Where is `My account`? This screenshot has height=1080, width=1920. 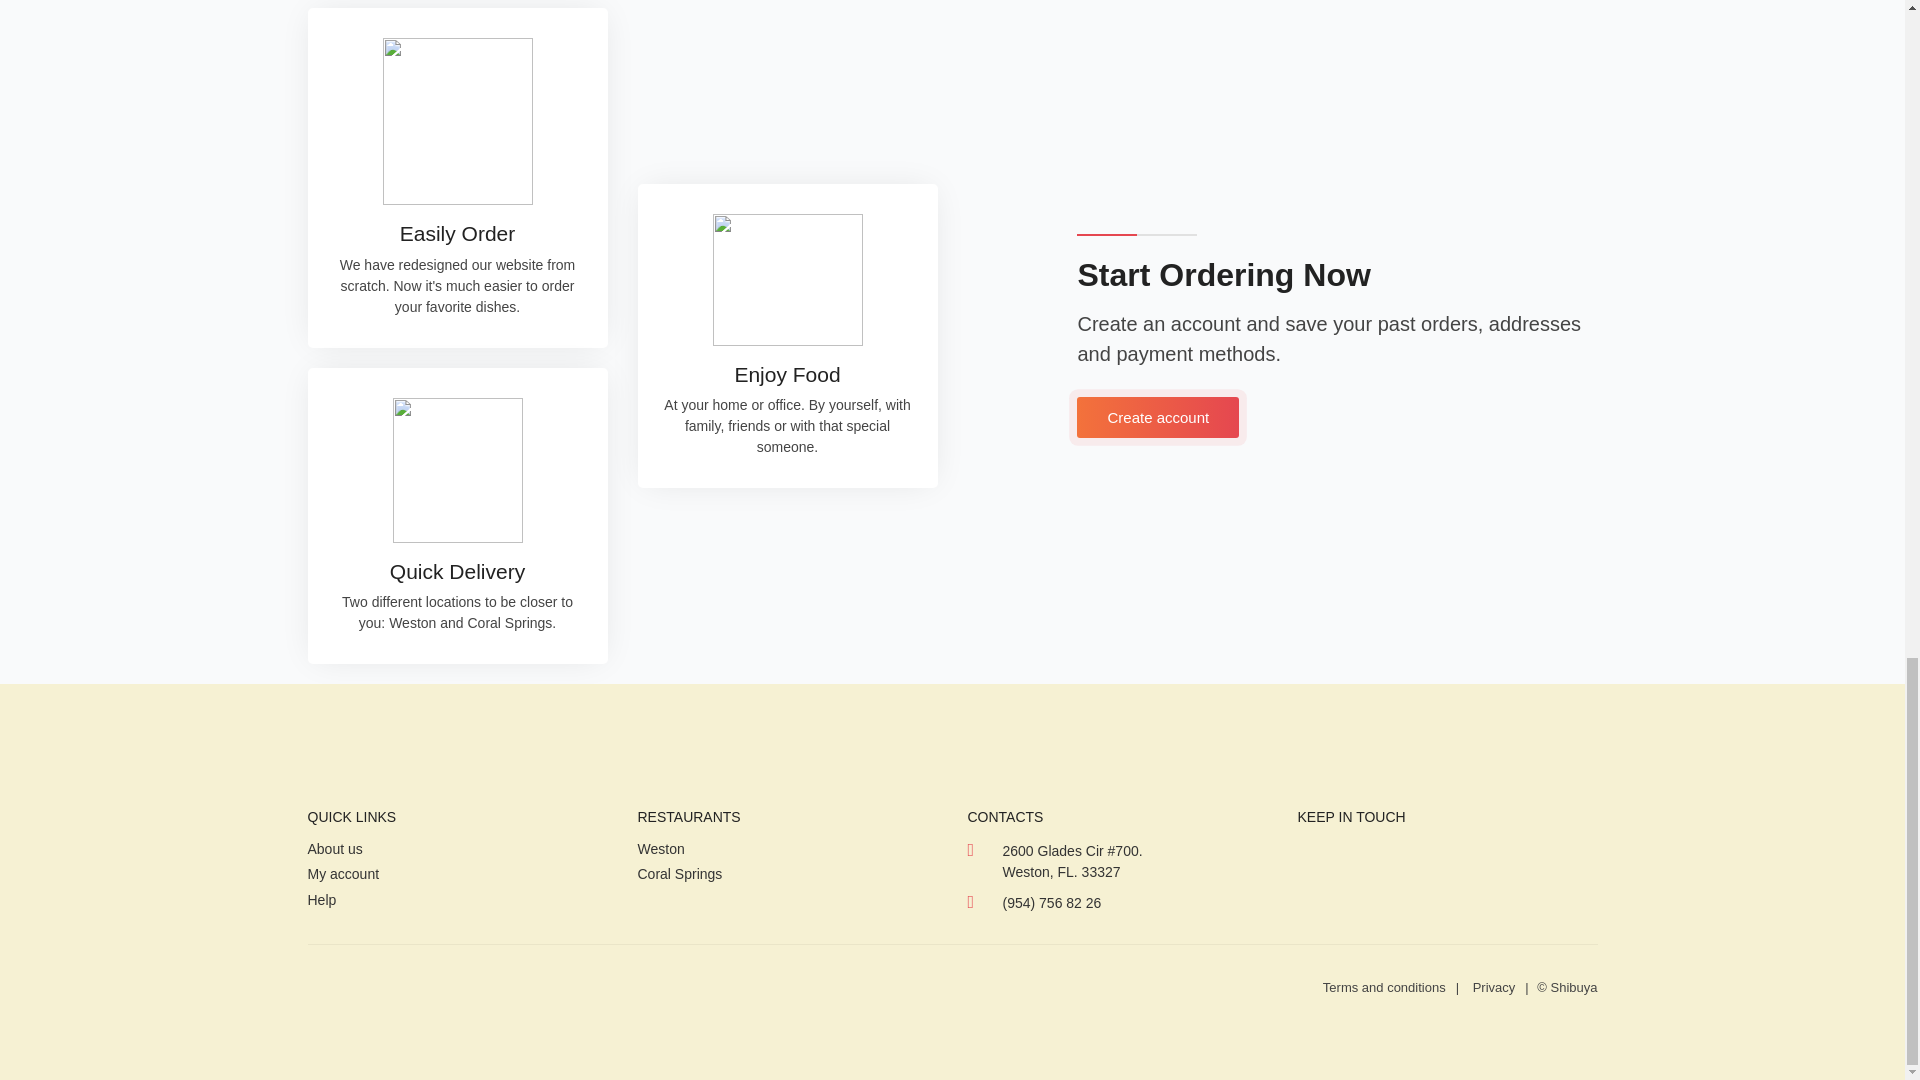
My account is located at coordinates (349, 875).